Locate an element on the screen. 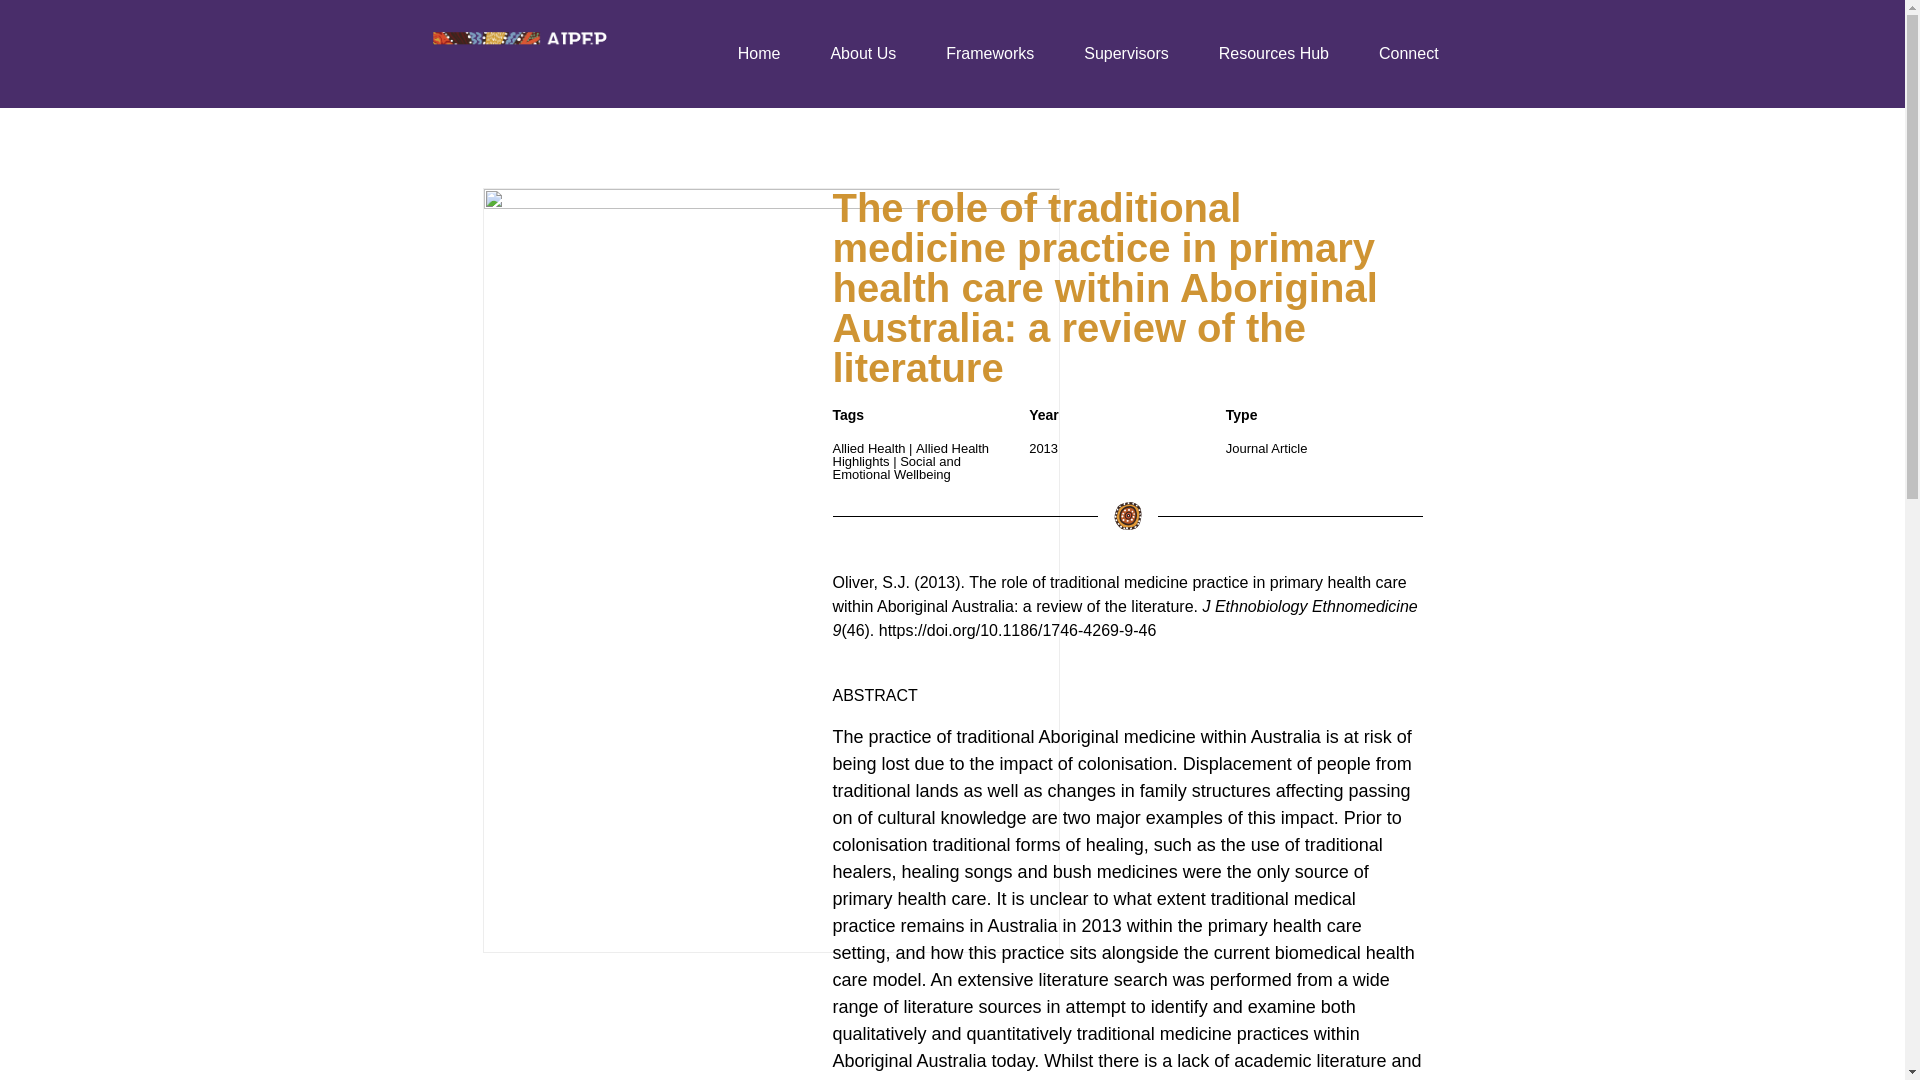 Image resolution: width=1920 pixels, height=1080 pixels. Home is located at coordinates (759, 54).